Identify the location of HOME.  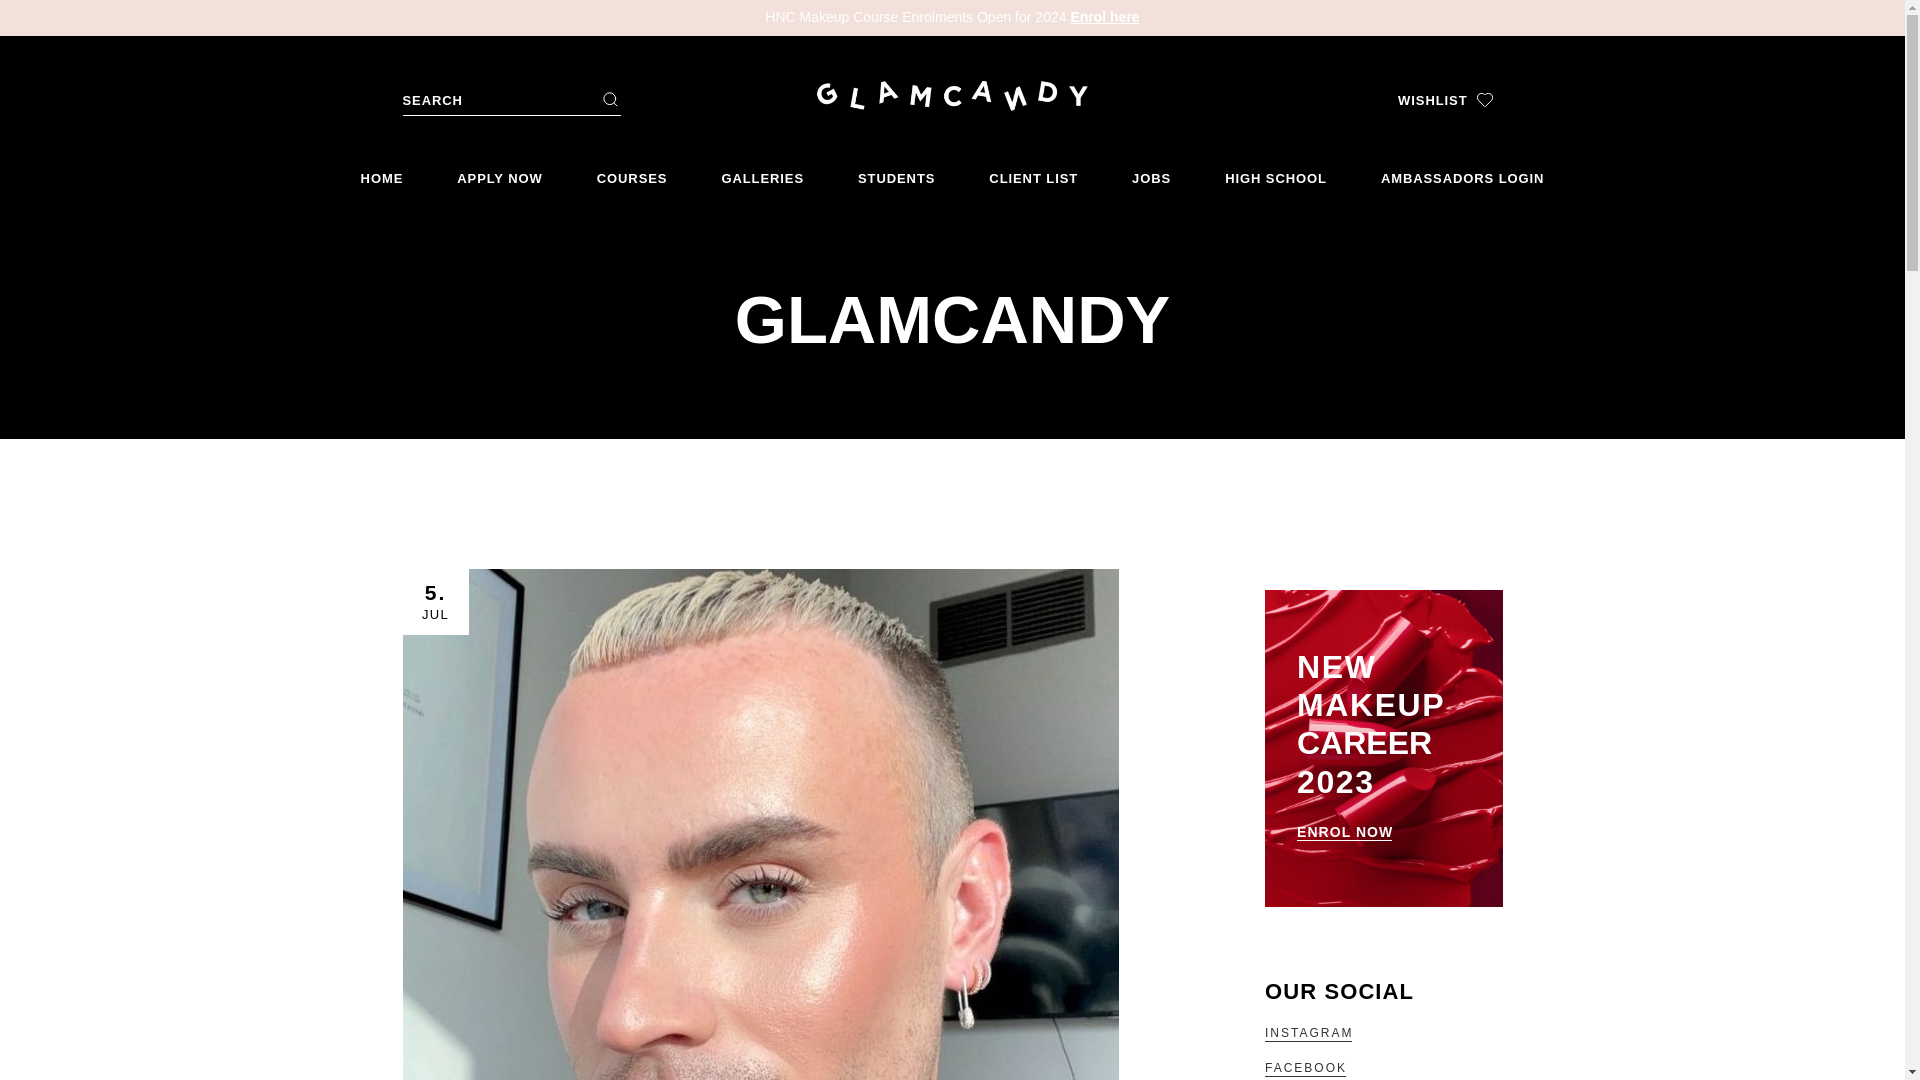
(382, 170).